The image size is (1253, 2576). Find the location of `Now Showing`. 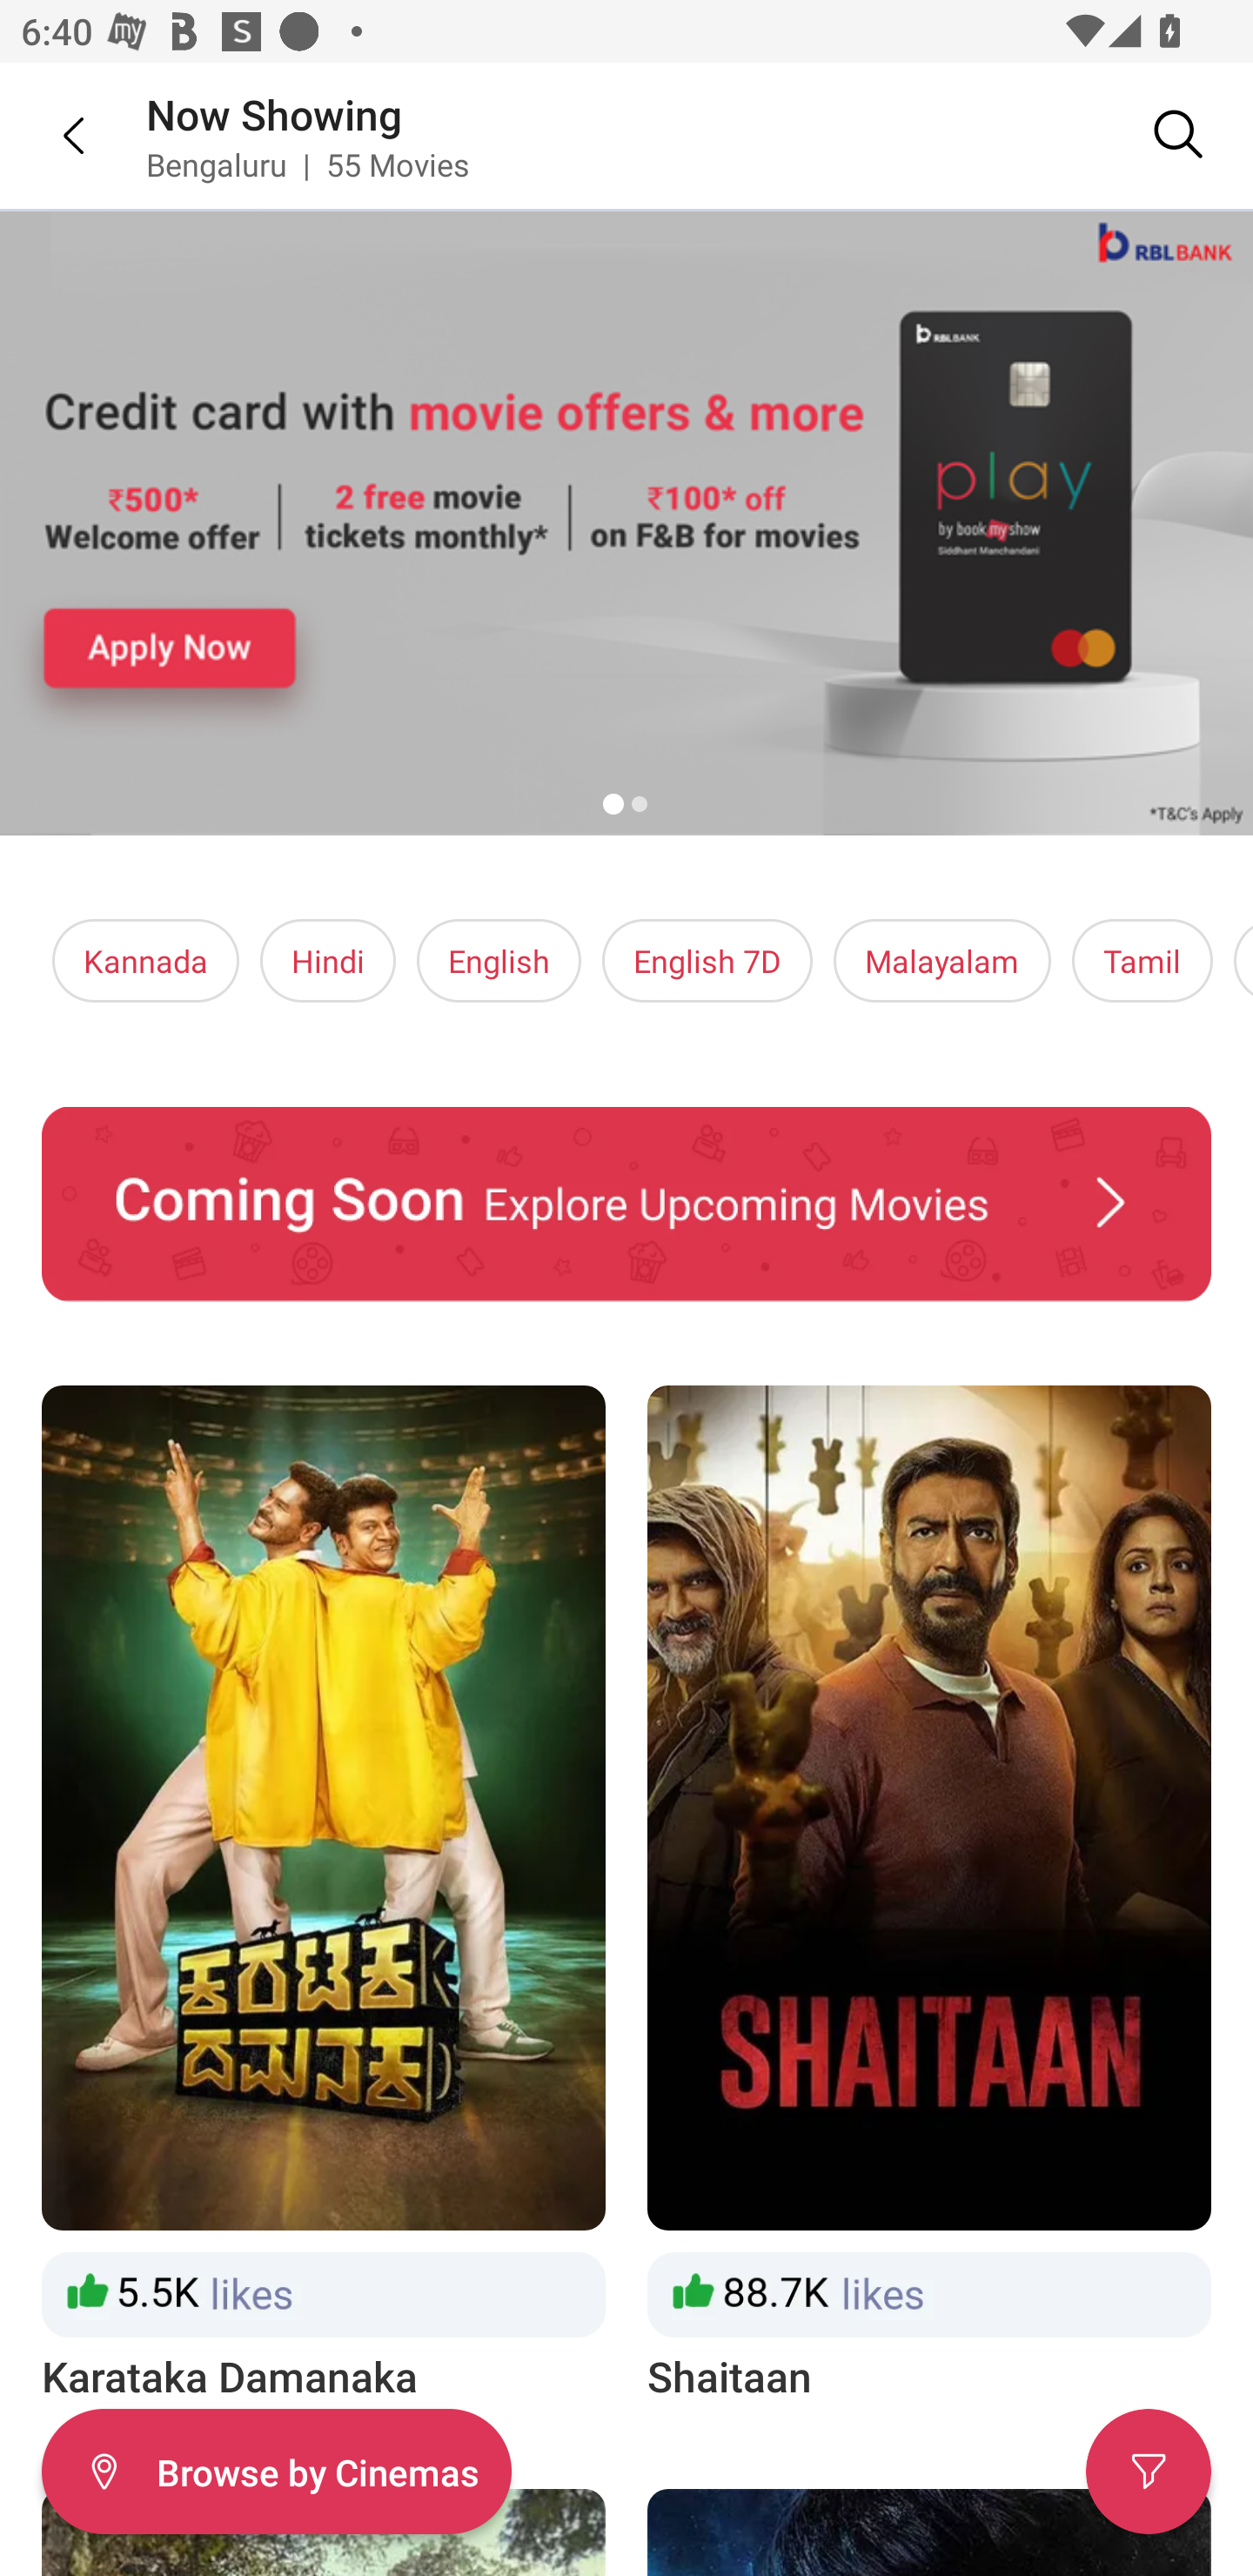

Now Showing is located at coordinates (274, 113).